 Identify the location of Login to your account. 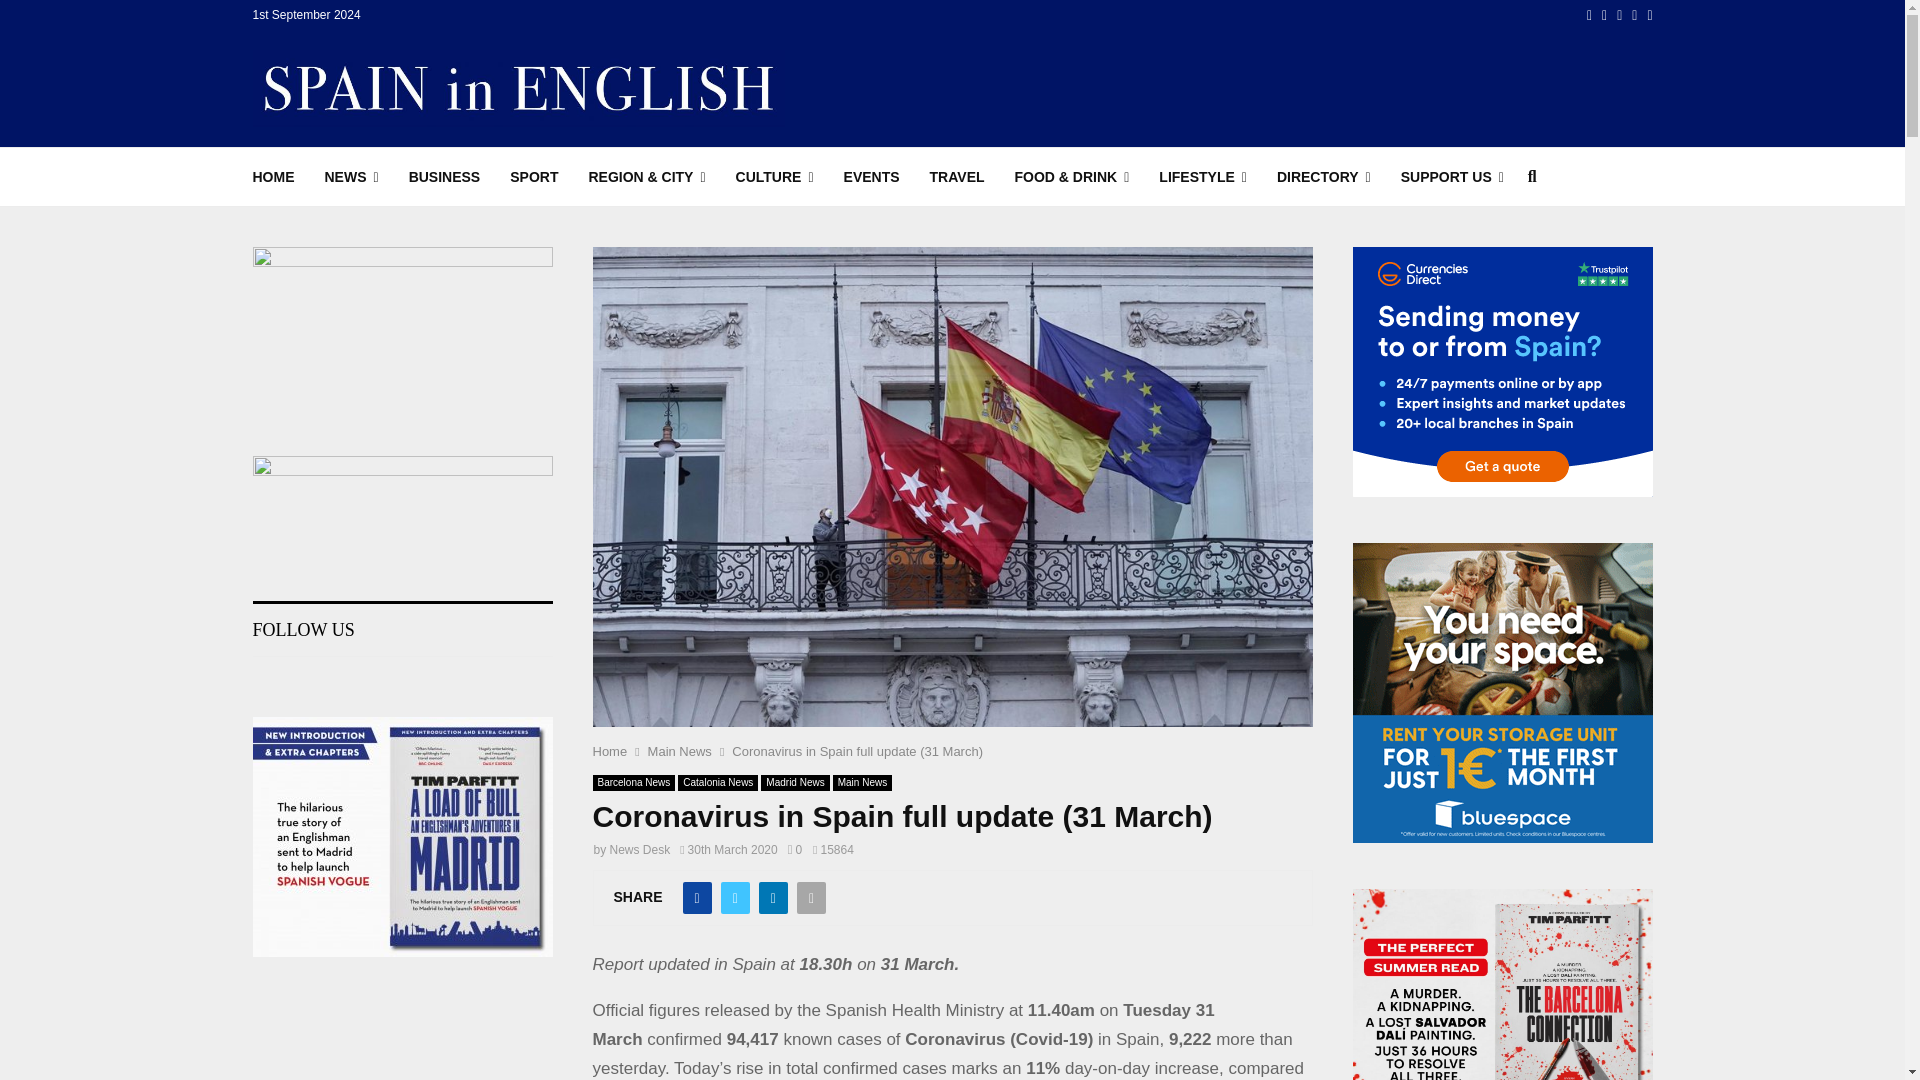
(953, 387).